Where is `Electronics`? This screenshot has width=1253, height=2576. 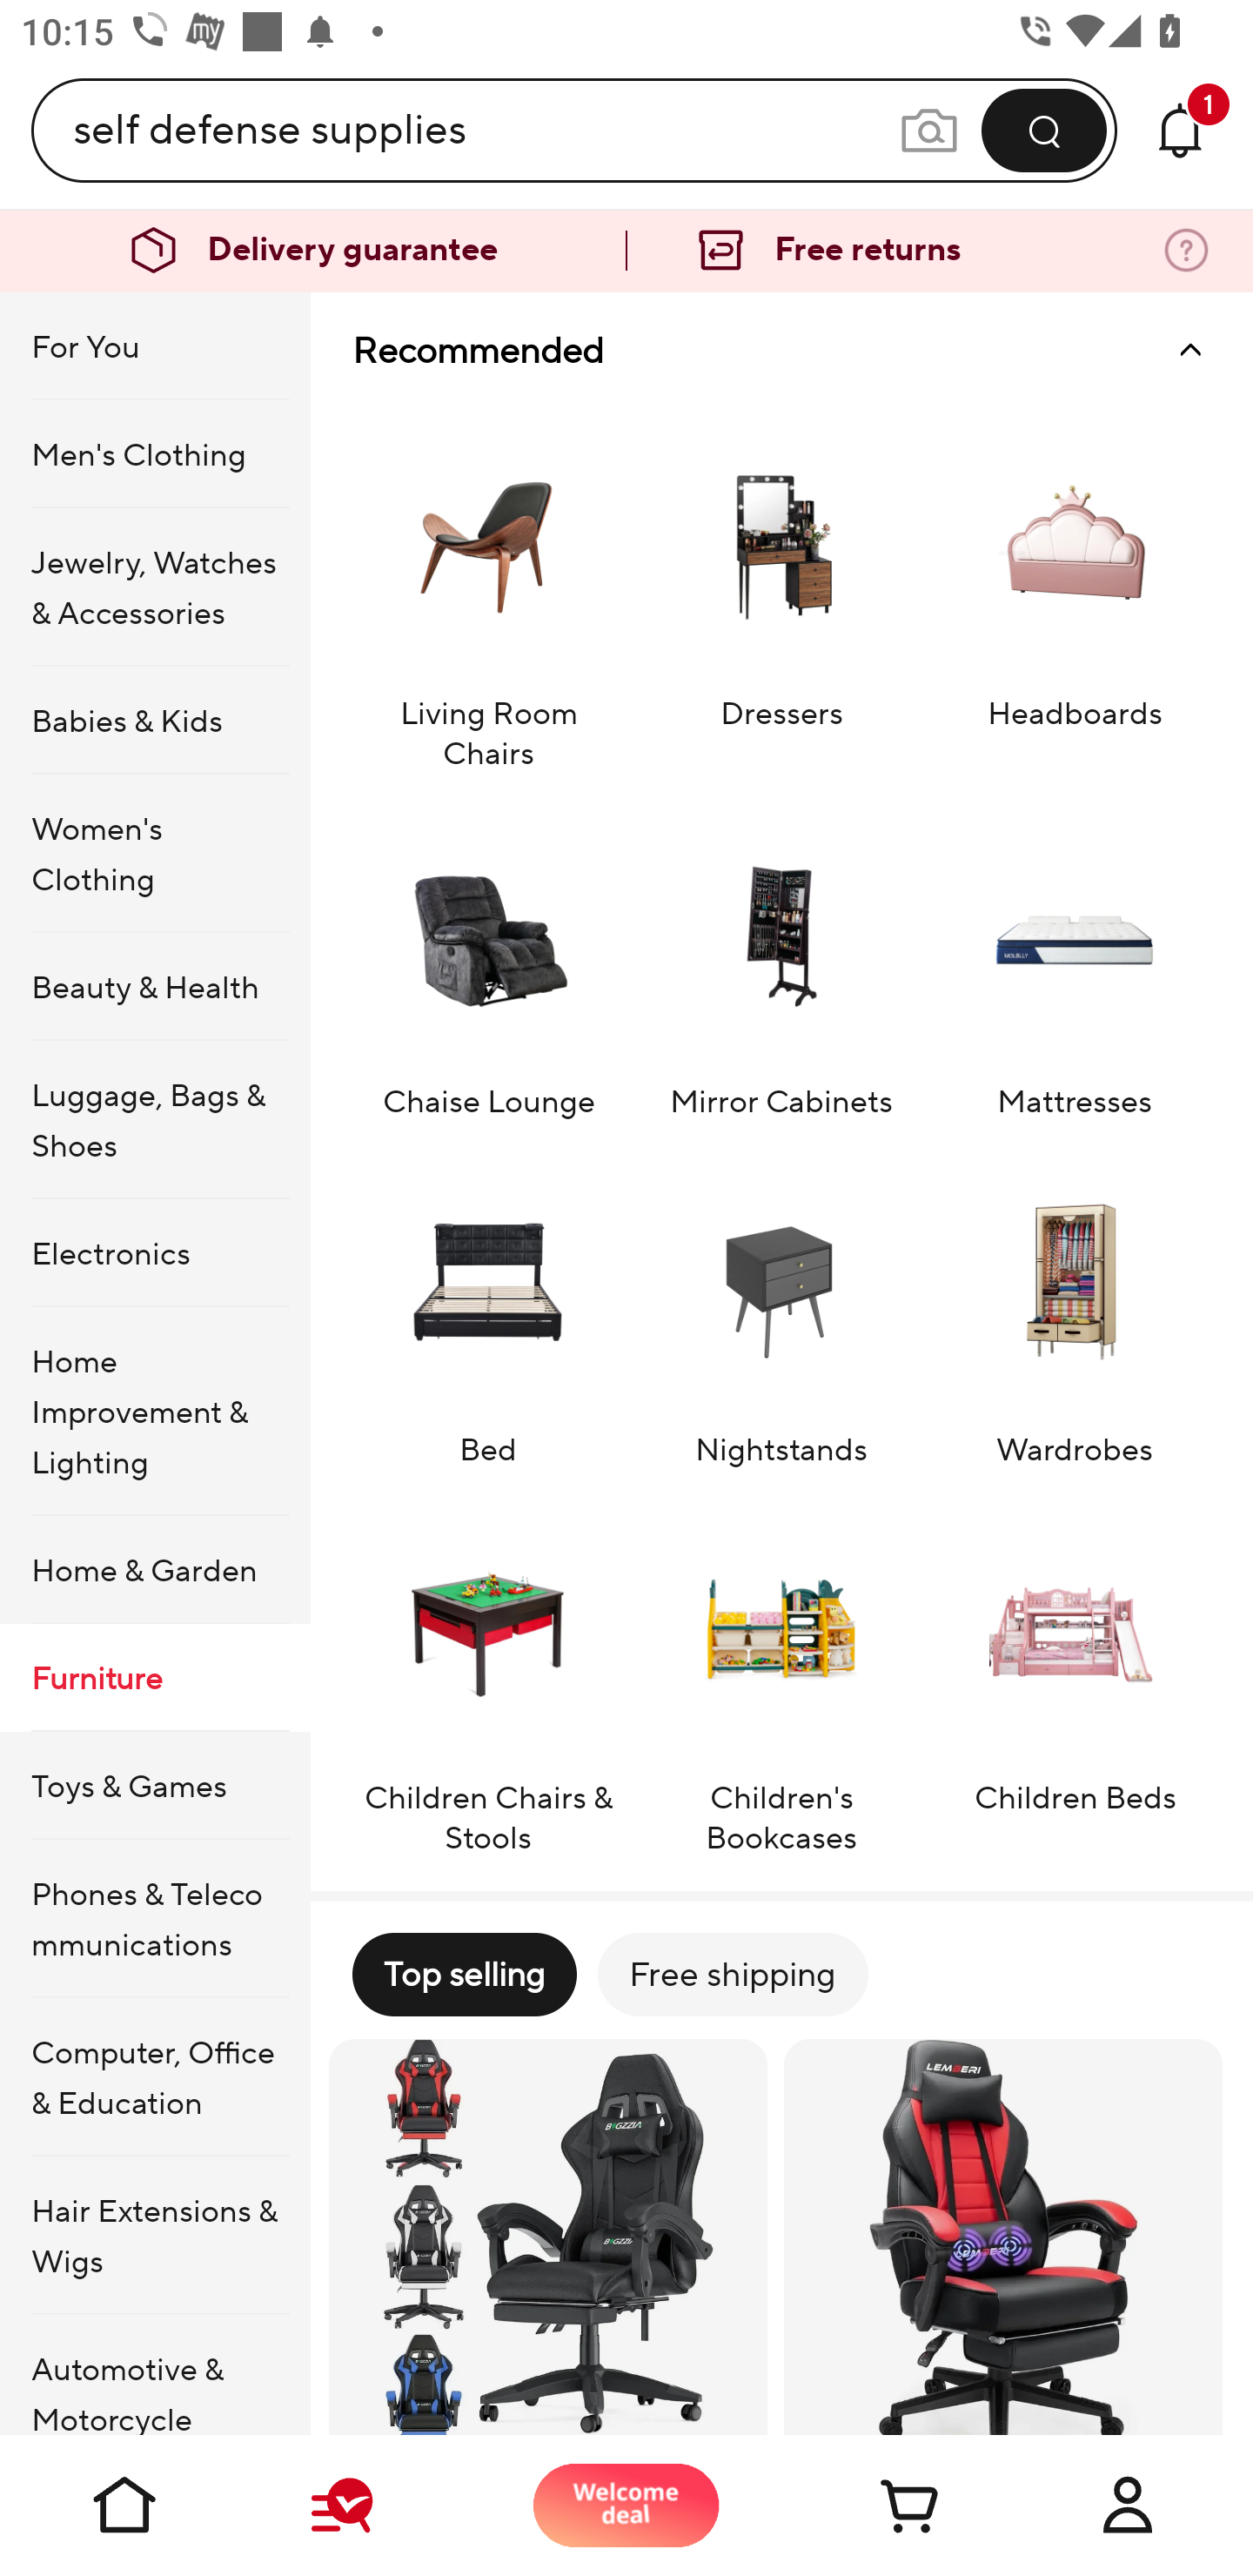
Electronics is located at coordinates (155, 1253).